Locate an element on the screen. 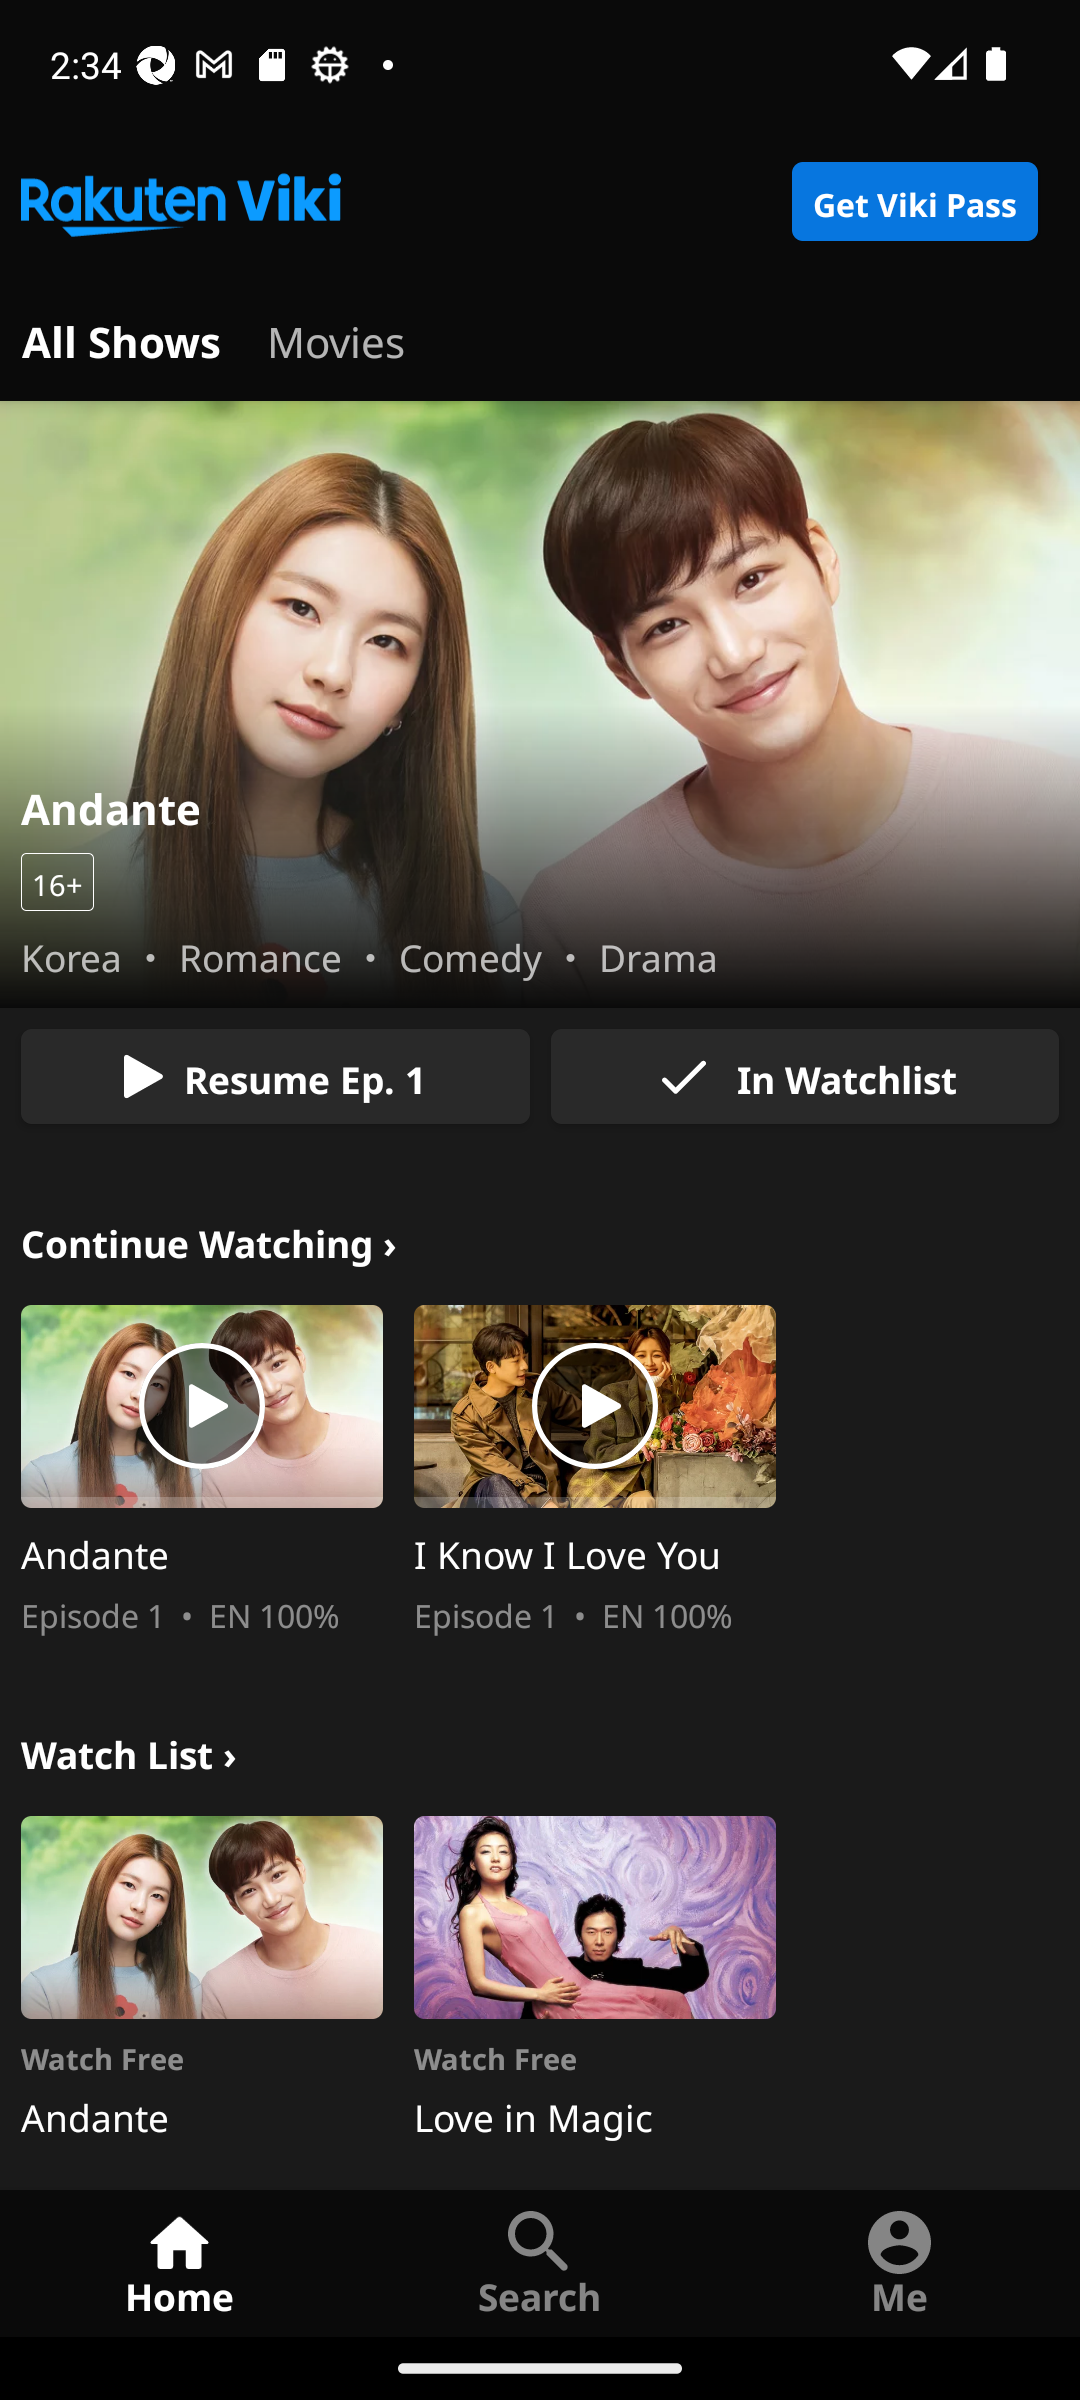 Image resolution: width=1080 pixels, height=2400 pixels. Get Viki Pass is located at coordinates (914, 202).